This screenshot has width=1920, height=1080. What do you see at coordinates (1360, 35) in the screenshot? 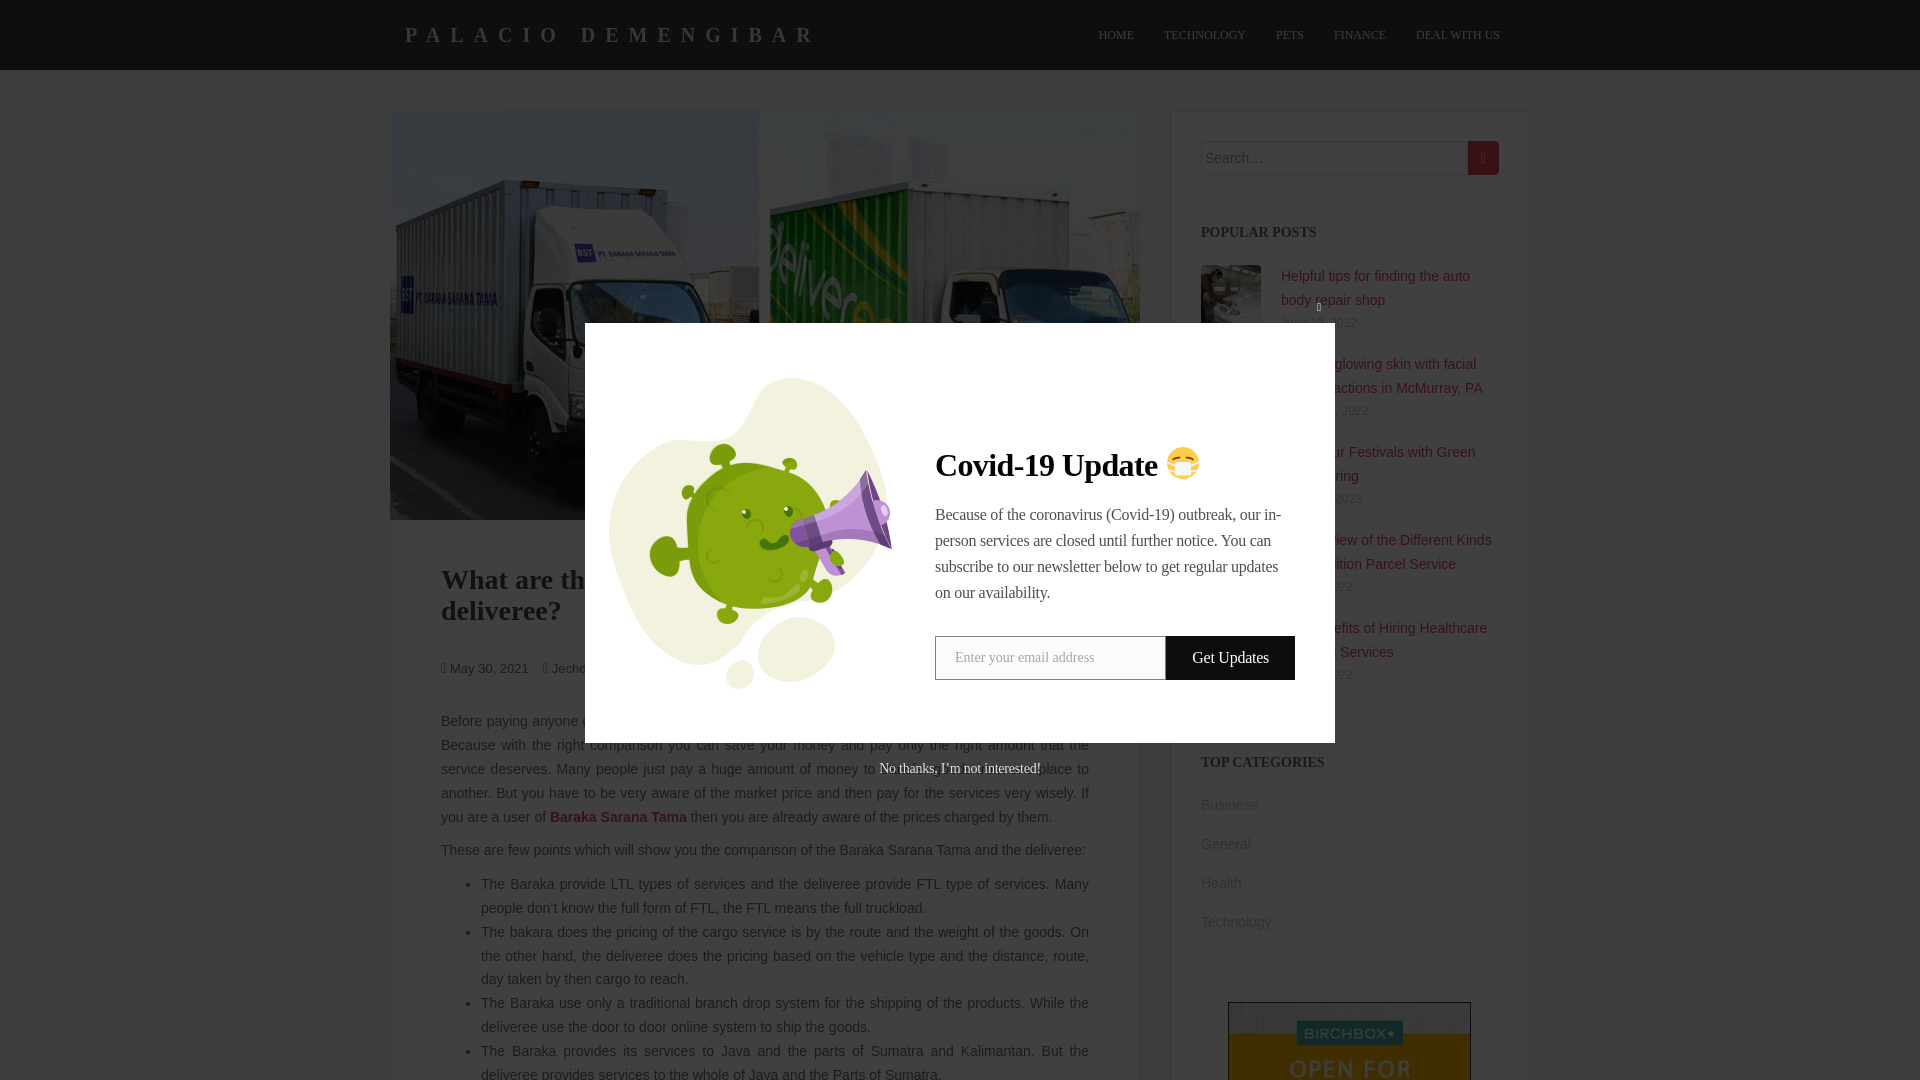
I see `FINANCE` at bounding box center [1360, 35].